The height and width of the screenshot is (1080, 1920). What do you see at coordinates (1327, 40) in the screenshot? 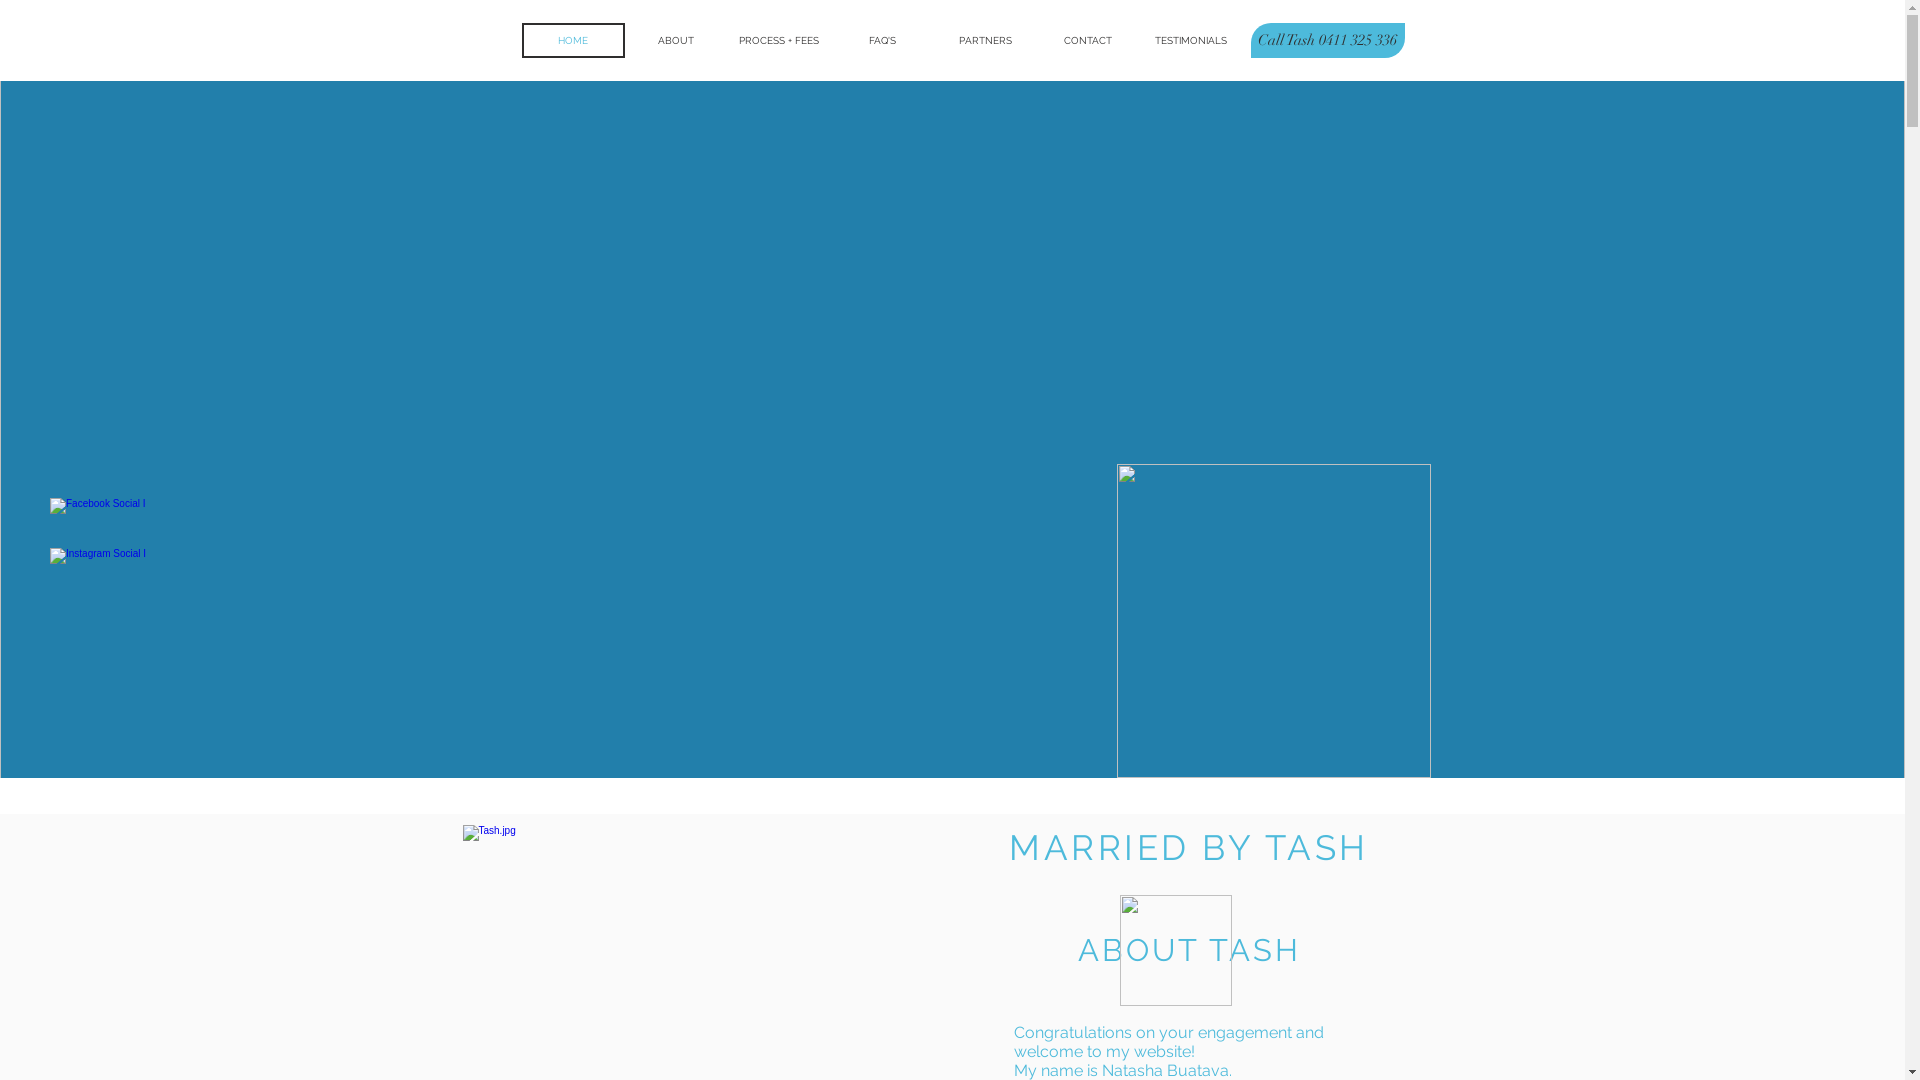
I see `Call Tash 0411 325 336` at bounding box center [1327, 40].